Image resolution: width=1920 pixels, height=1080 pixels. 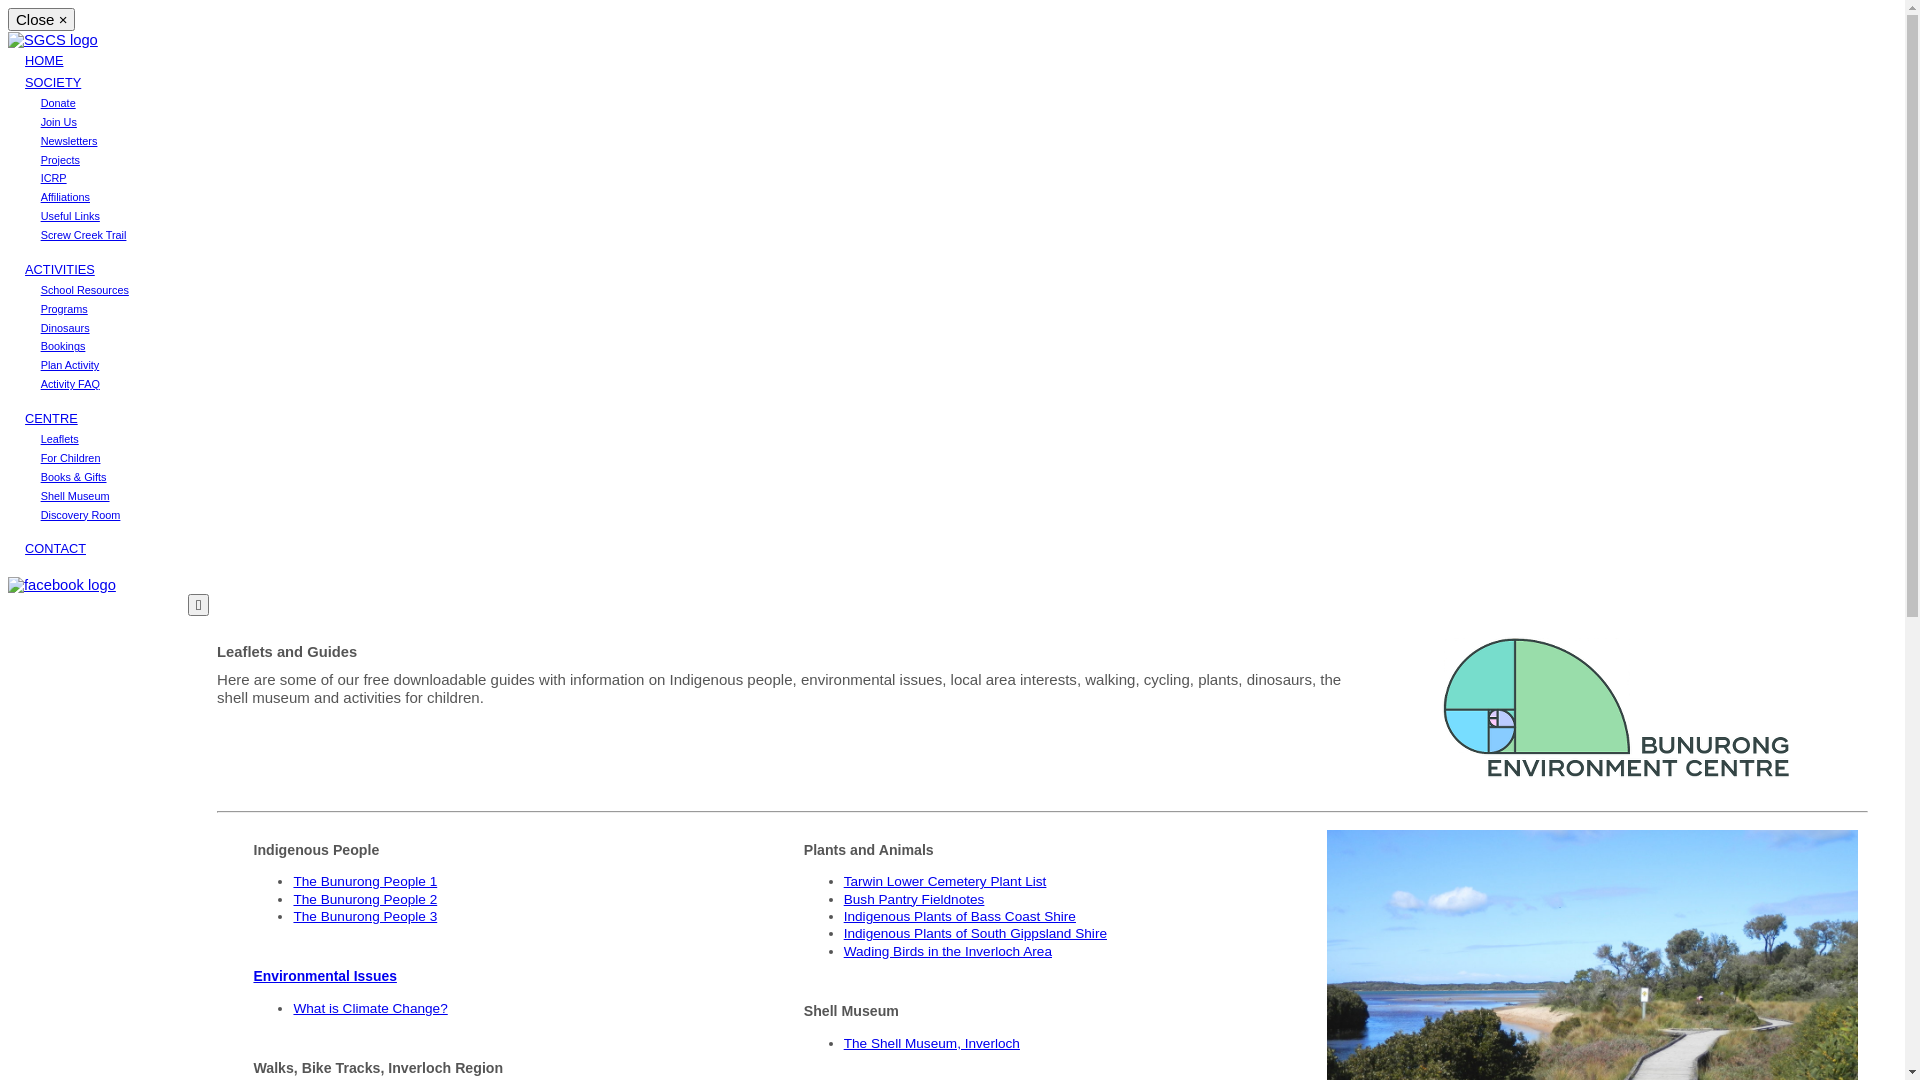 I want to click on Shell Museum, so click(x=76, y=496).